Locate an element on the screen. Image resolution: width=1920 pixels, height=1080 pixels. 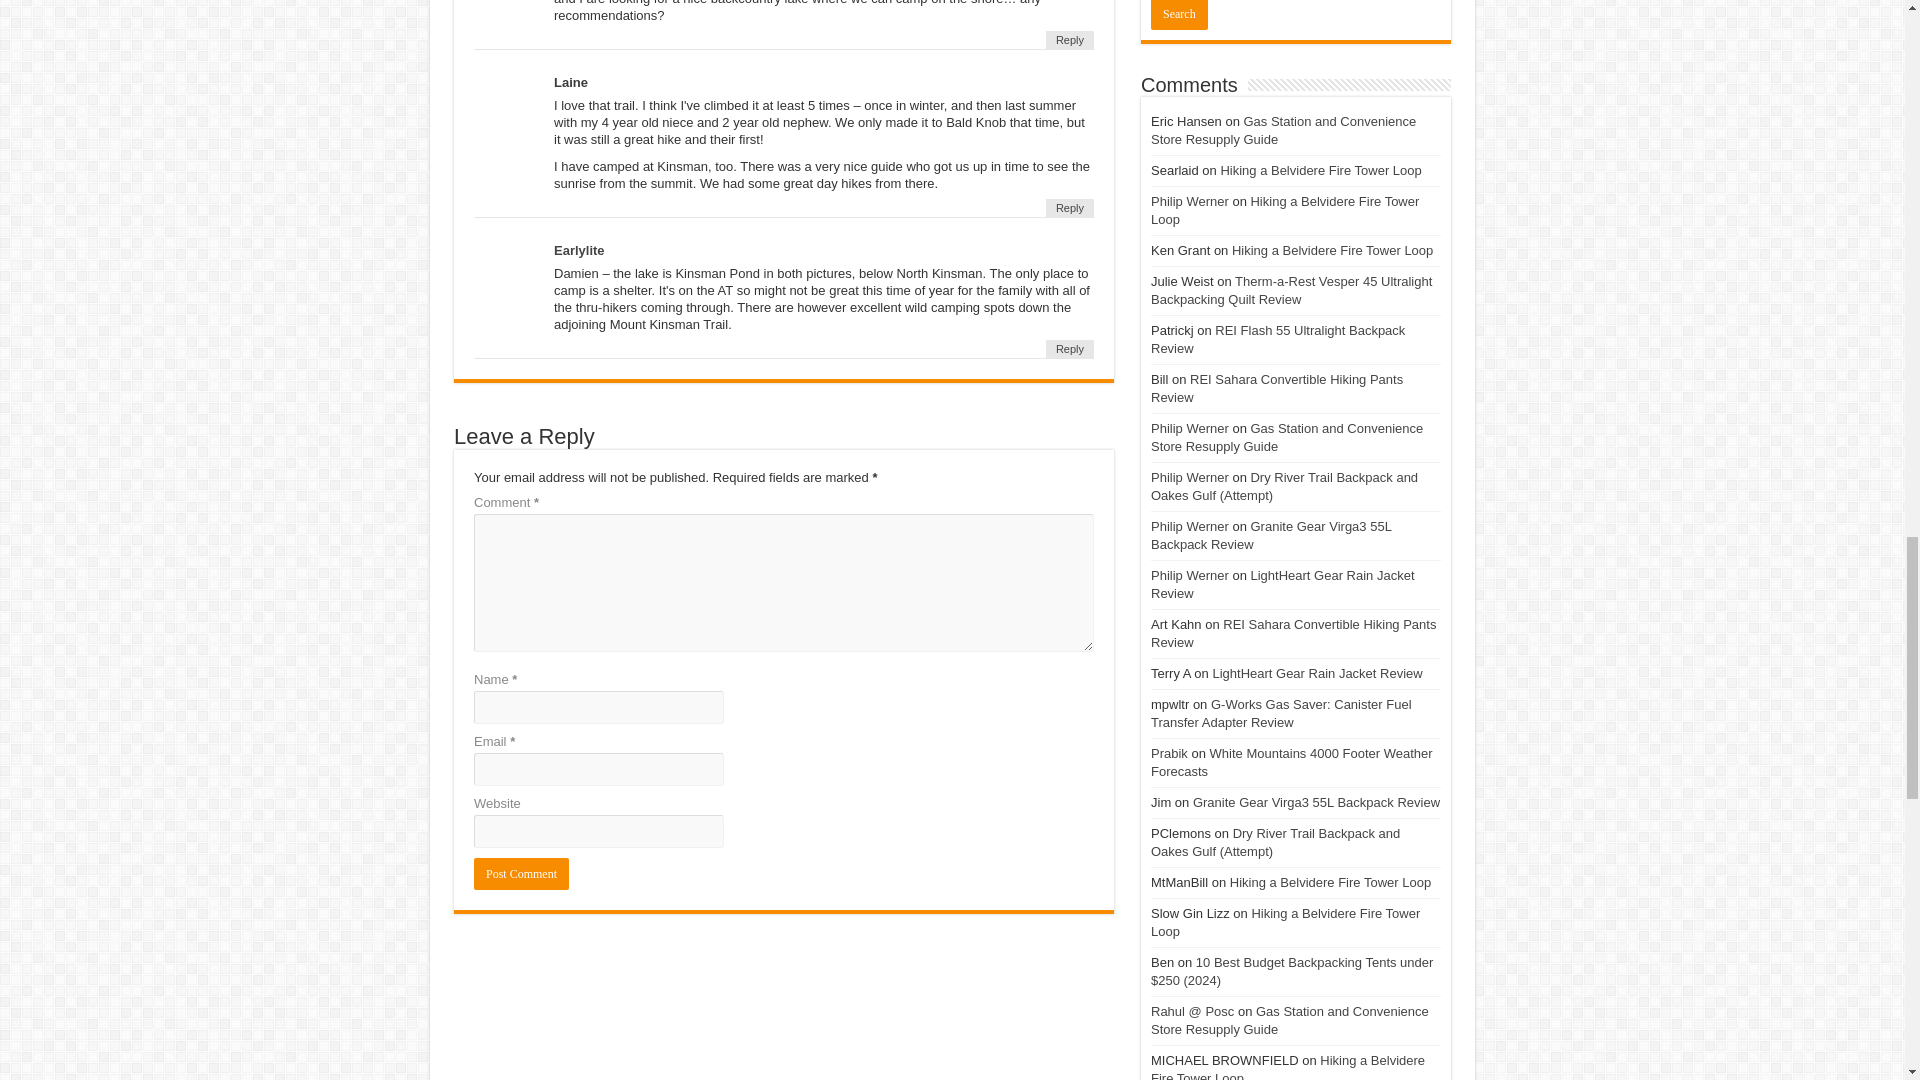
Search is located at coordinates (1178, 15).